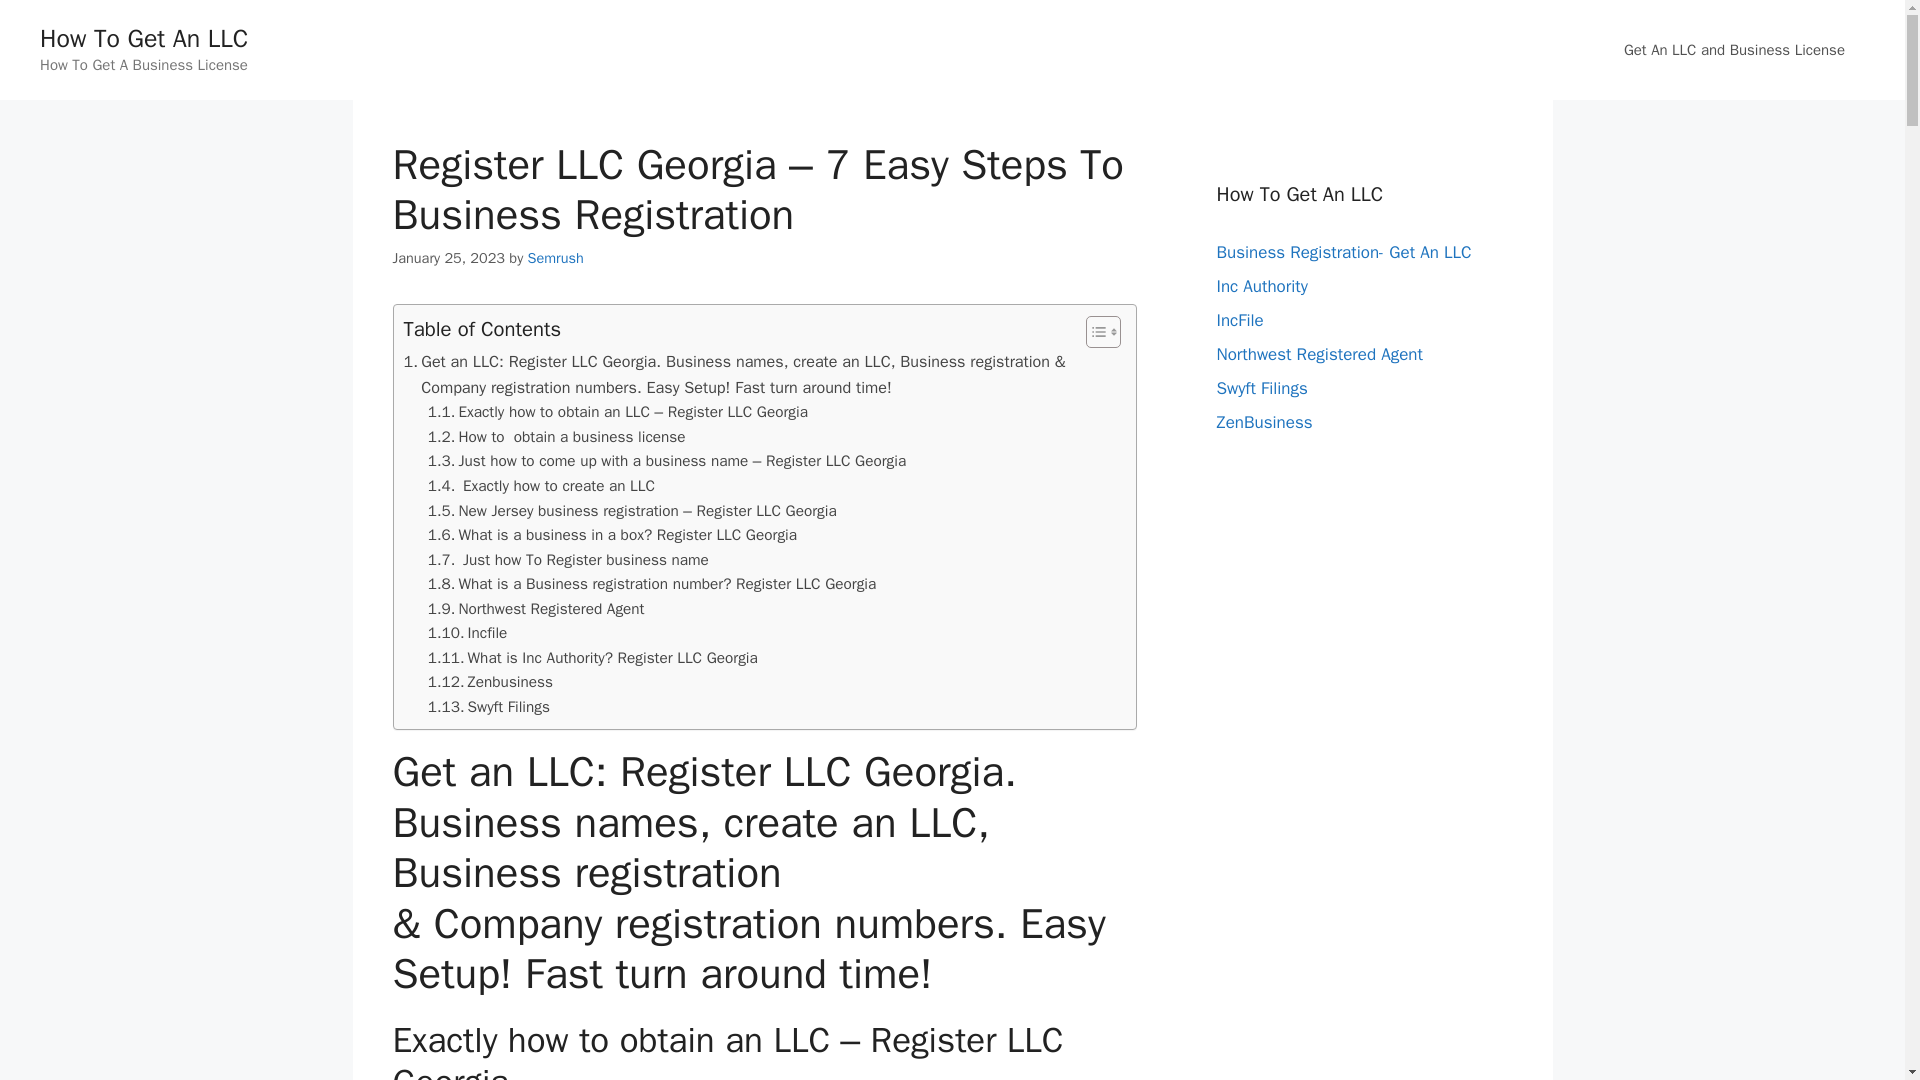 The image size is (1920, 1080). I want to click on How To Get An LLC, so click(144, 38).